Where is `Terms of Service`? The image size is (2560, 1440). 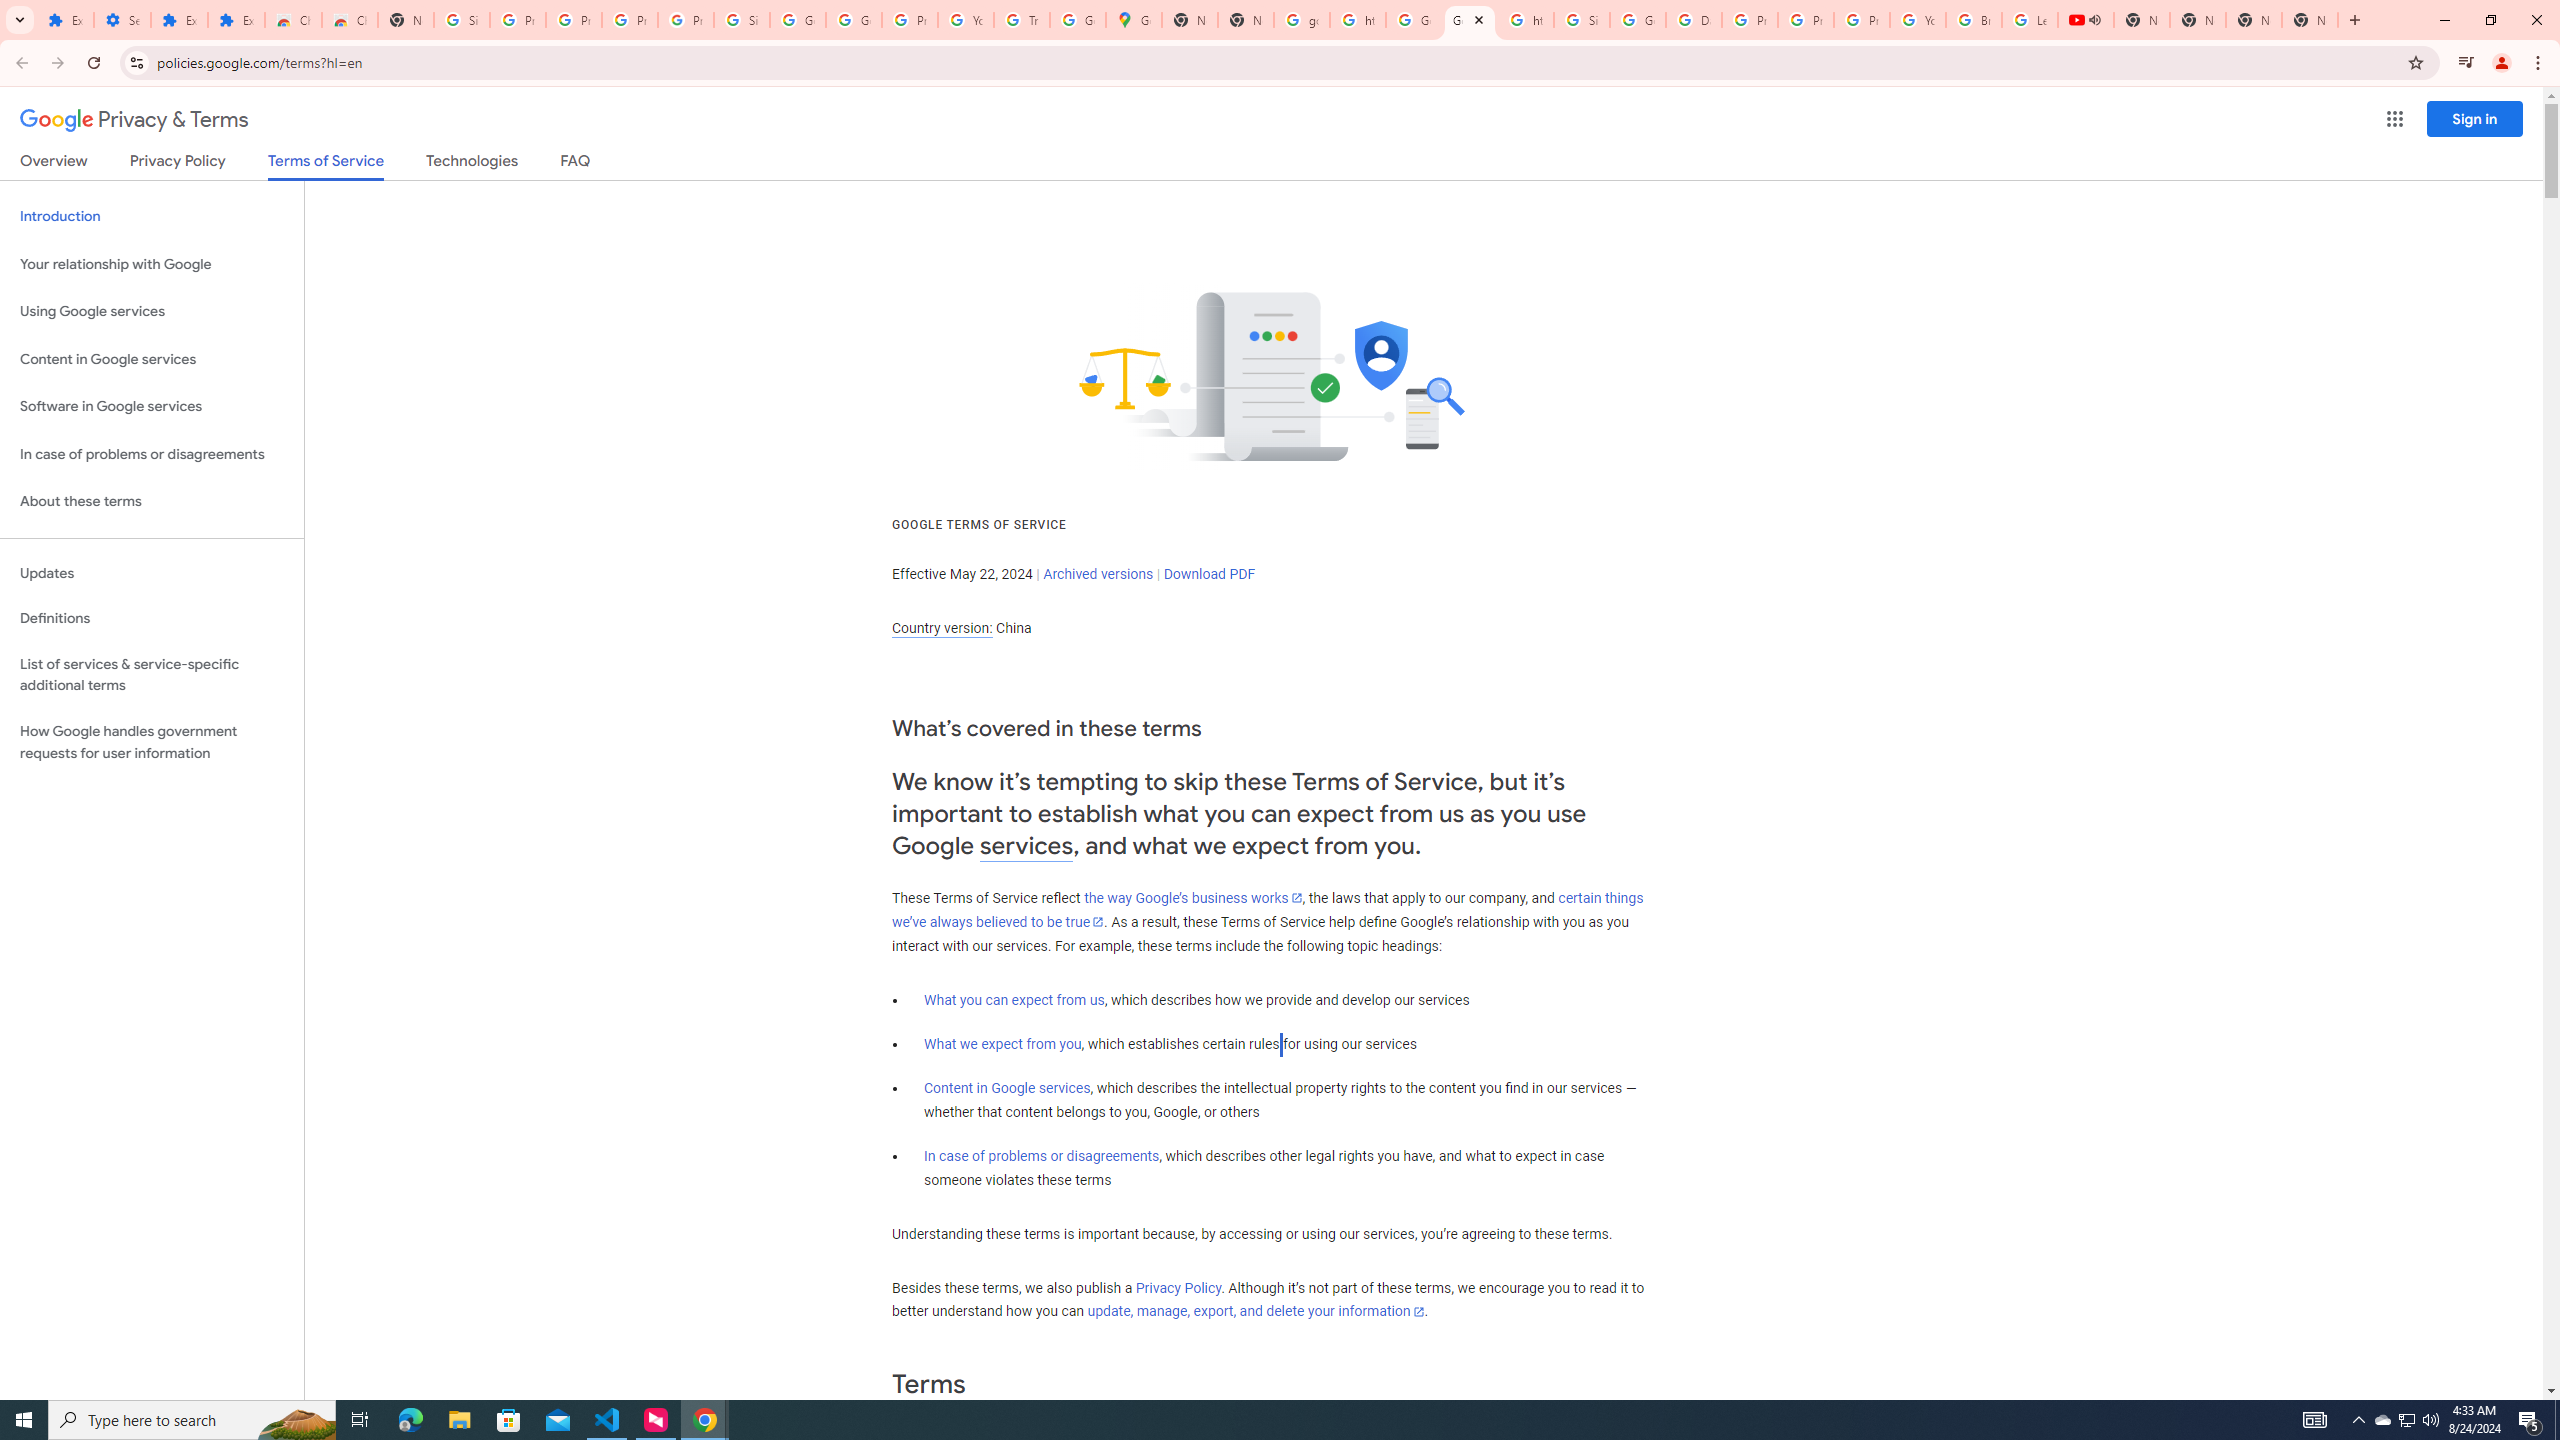 Terms of Service is located at coordinates (325, 166).